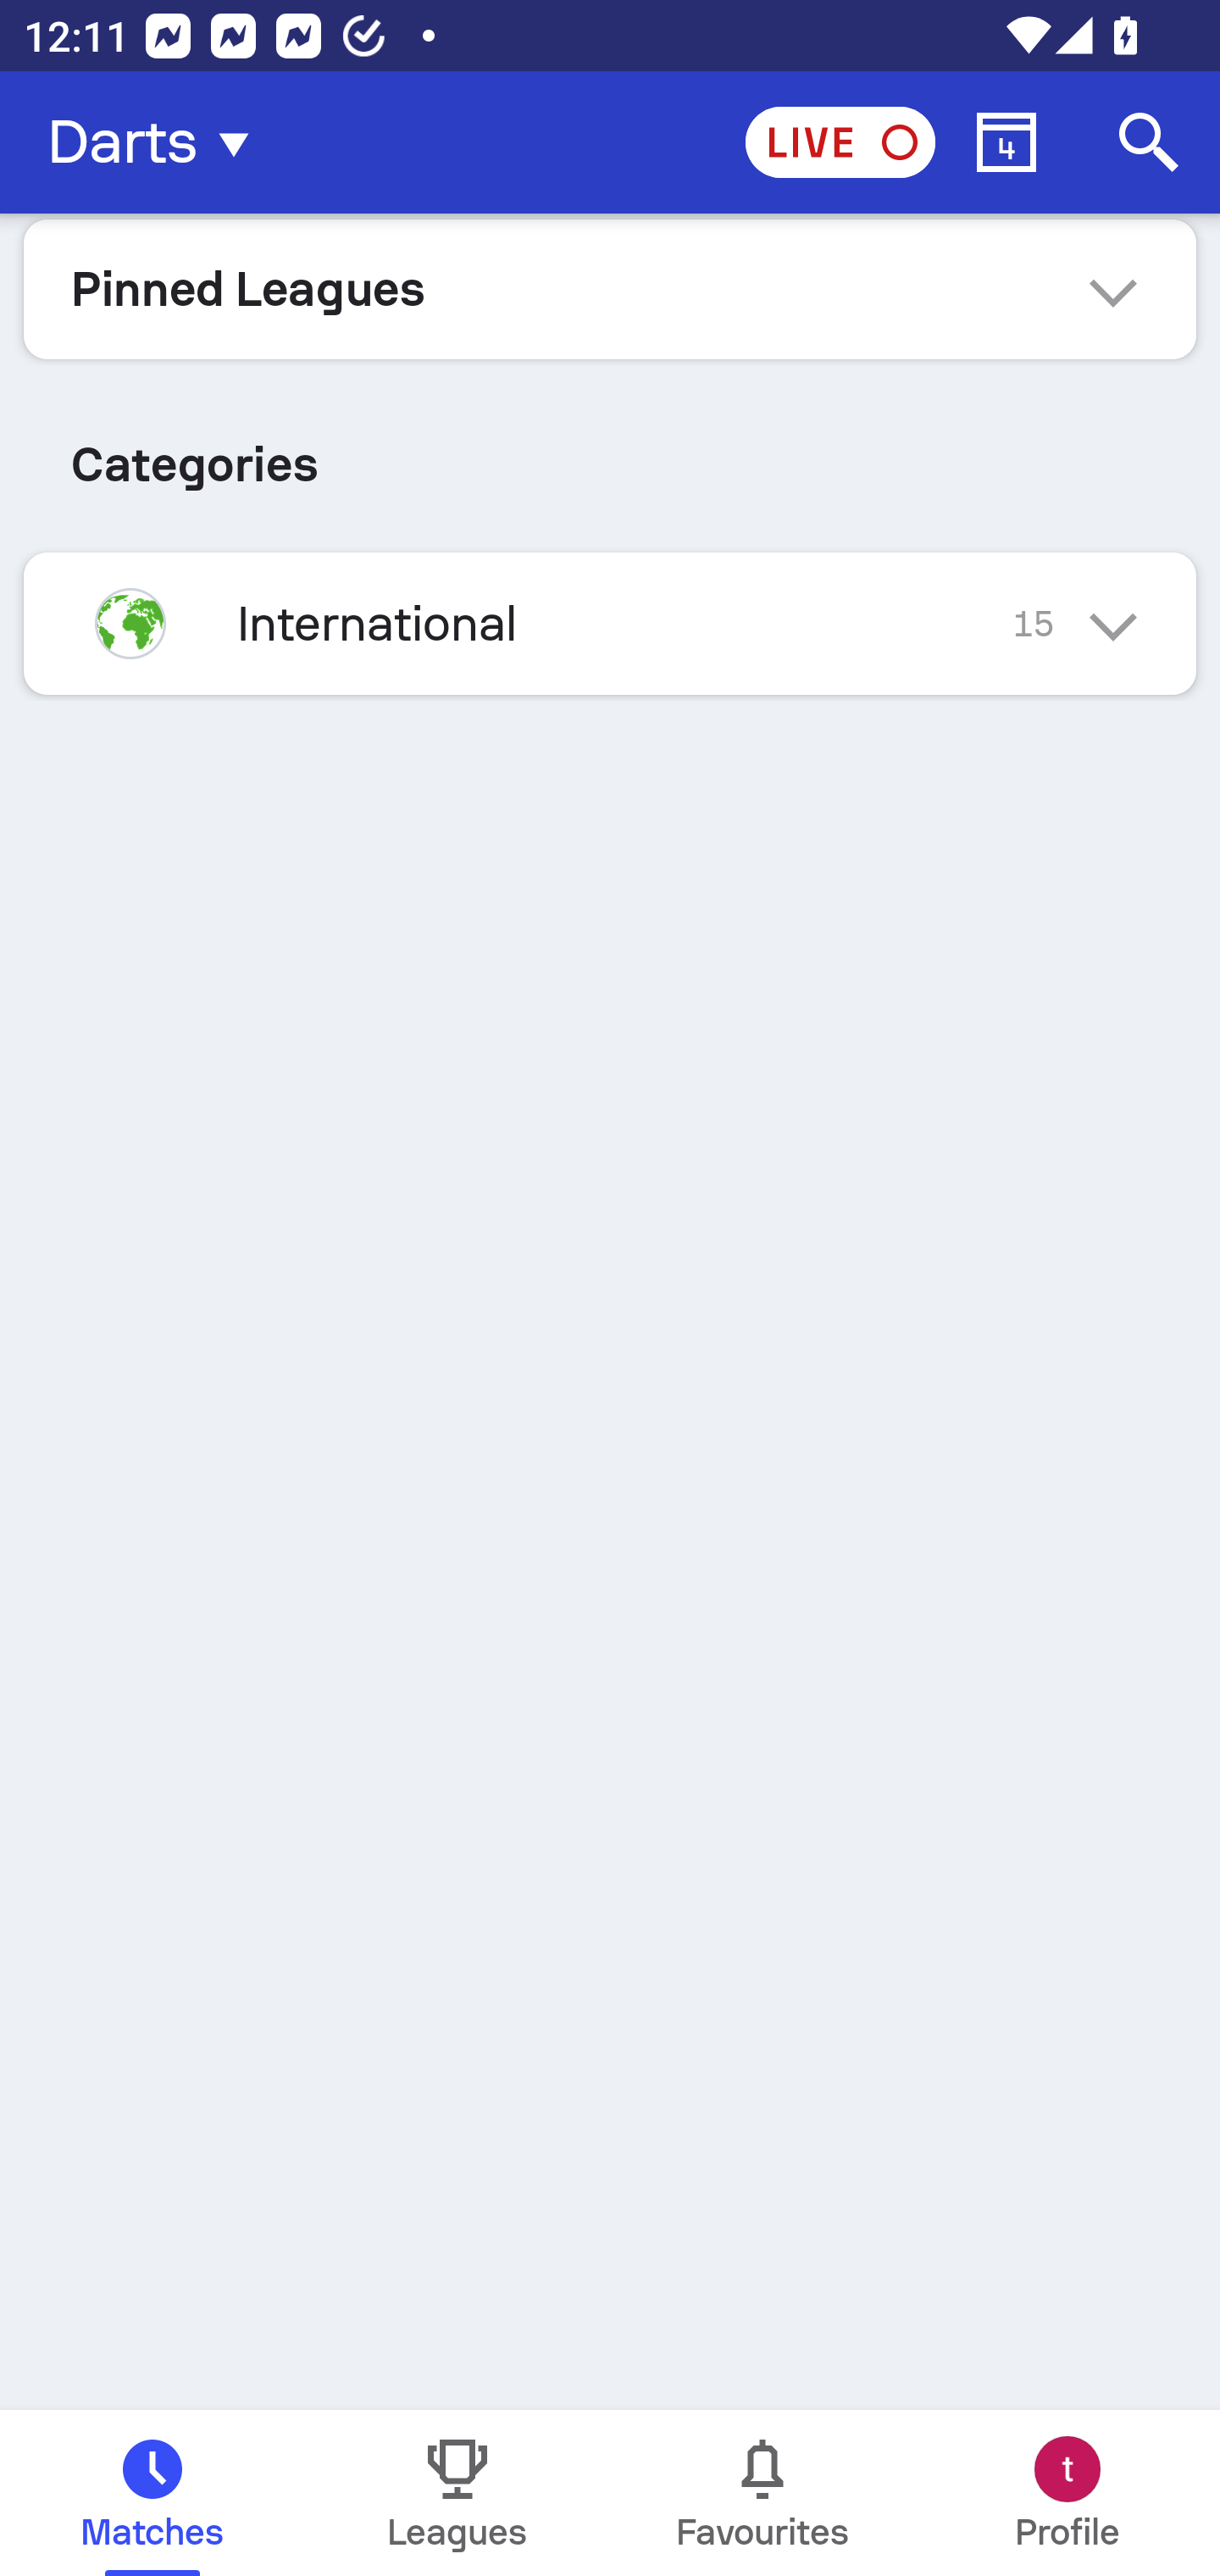 Image resolution: width=1220 pixels, height=2576 pixels. What do you see at coordinates (158, 142) in the screenshot?
I see `Darts` at bounding box center [158, 142].